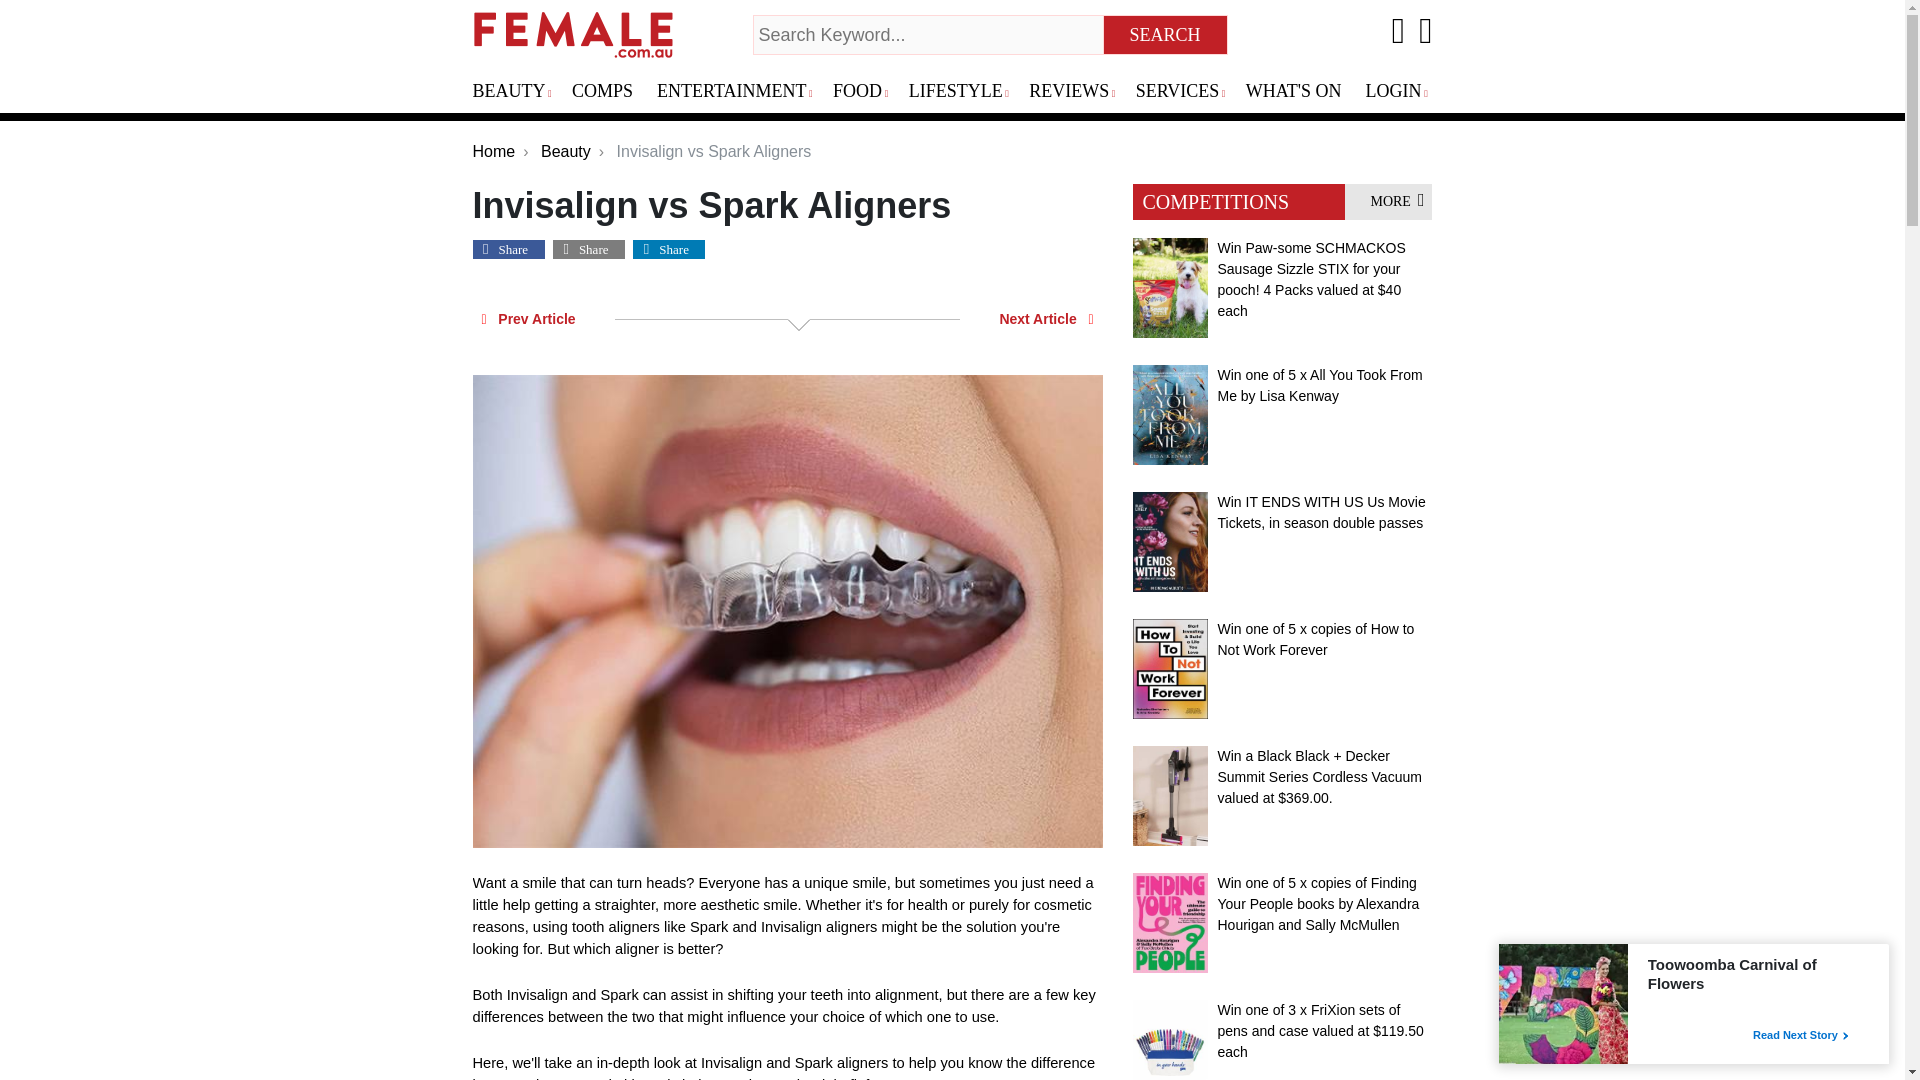  I want to click on LIFESTYLE, so click(964, 92).